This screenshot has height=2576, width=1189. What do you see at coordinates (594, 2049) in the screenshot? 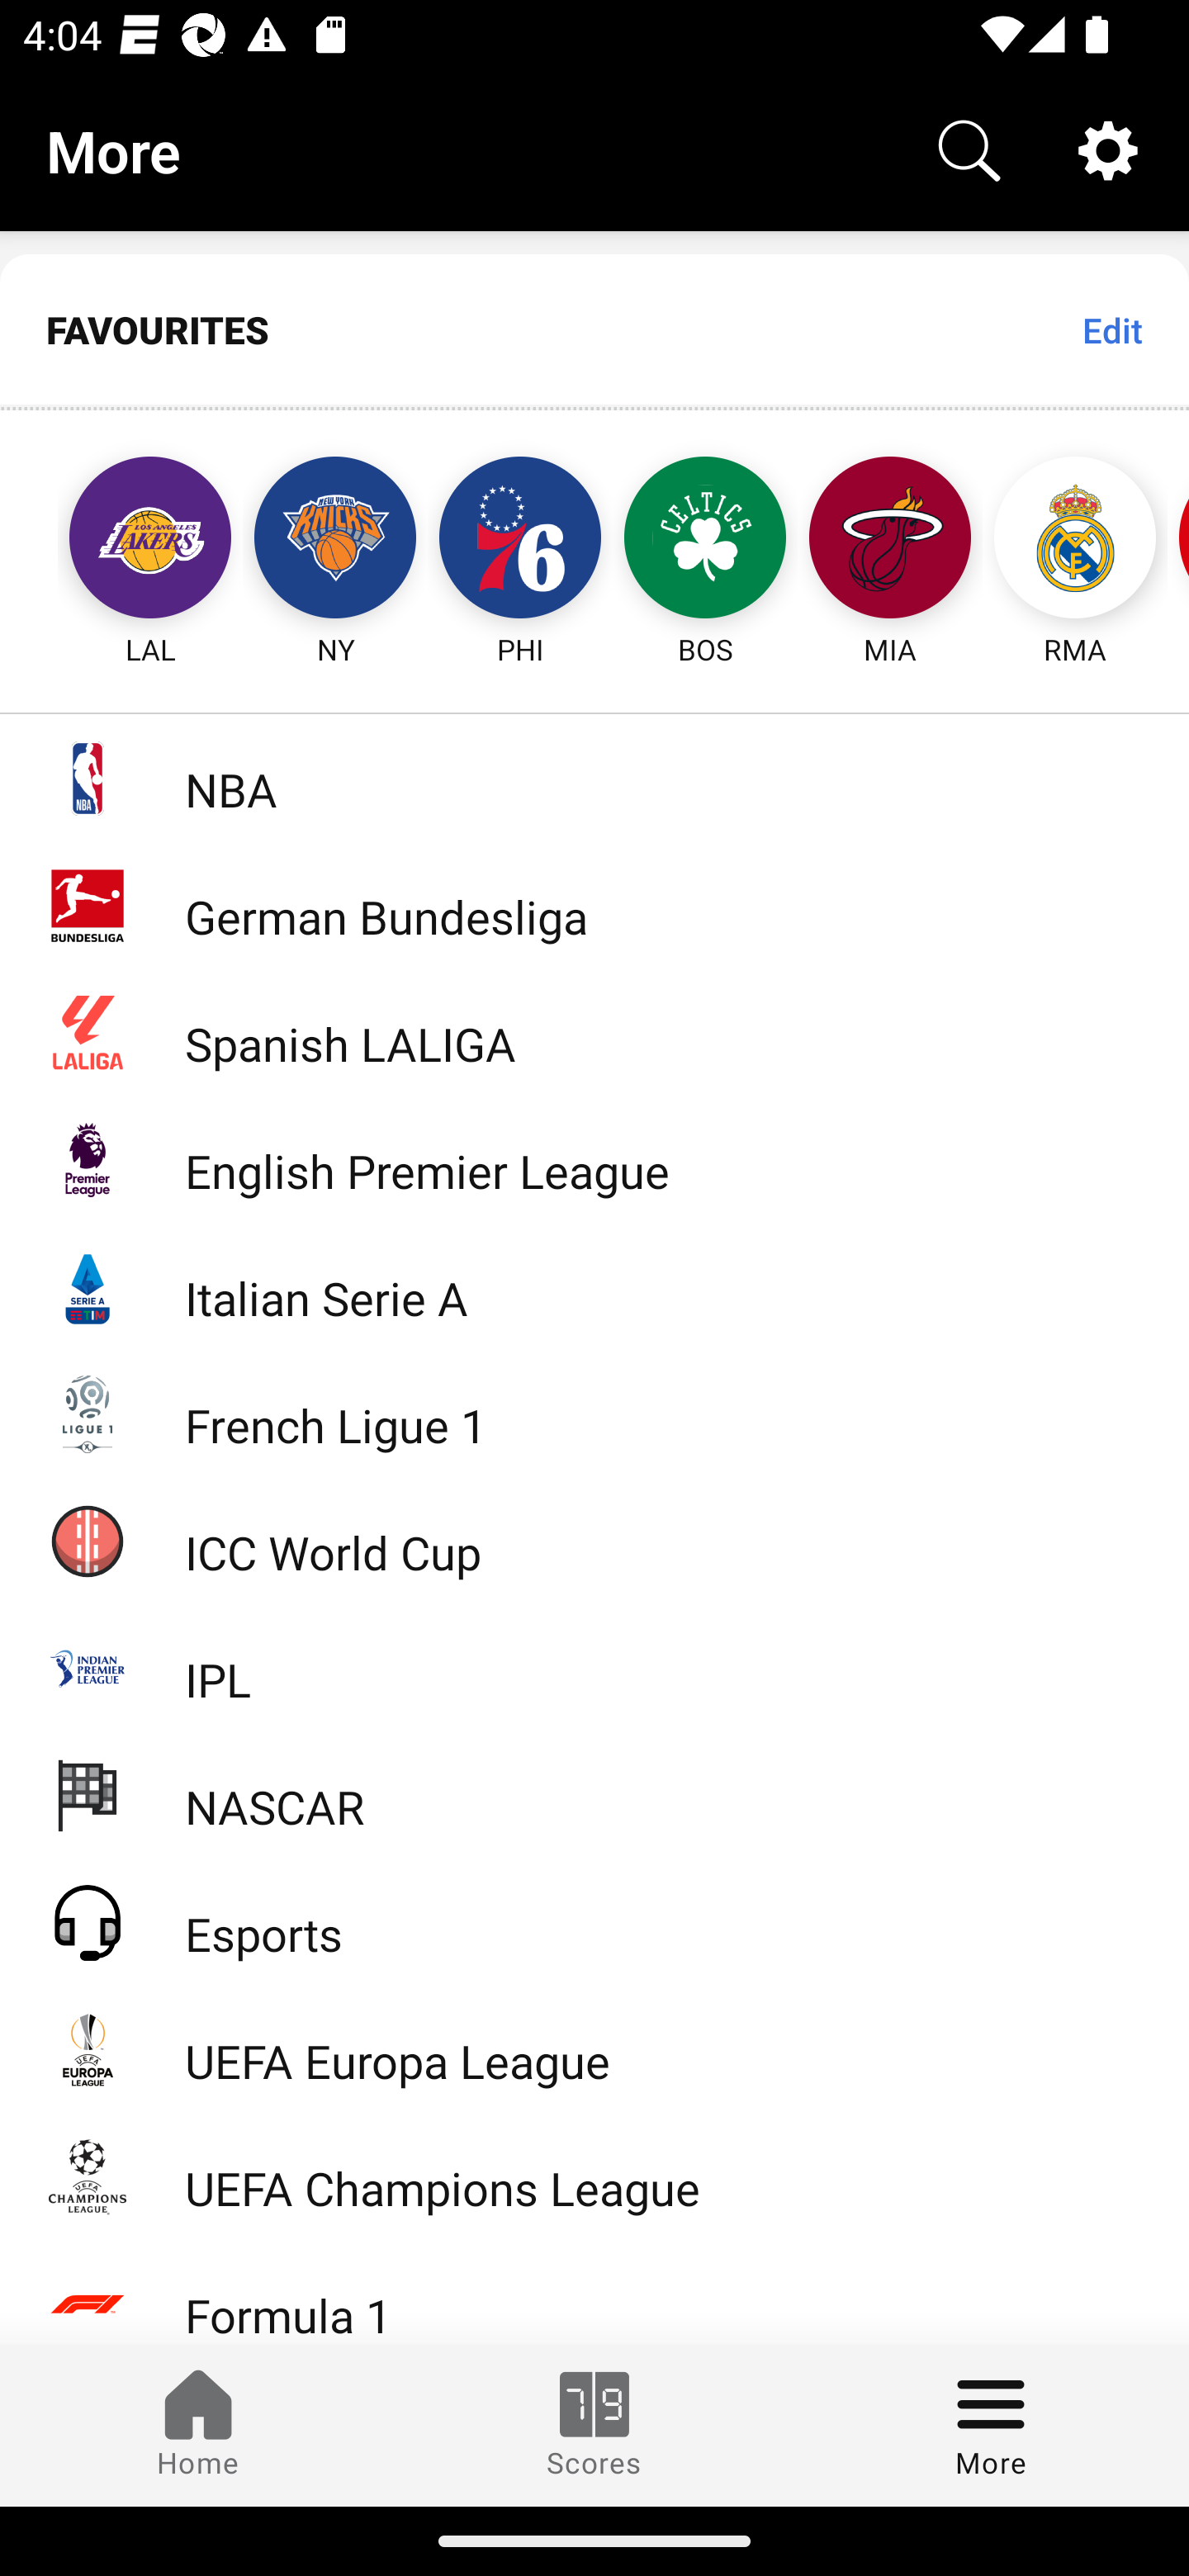
I see `UEFA Europa League` at bounding box center [594, 2049].